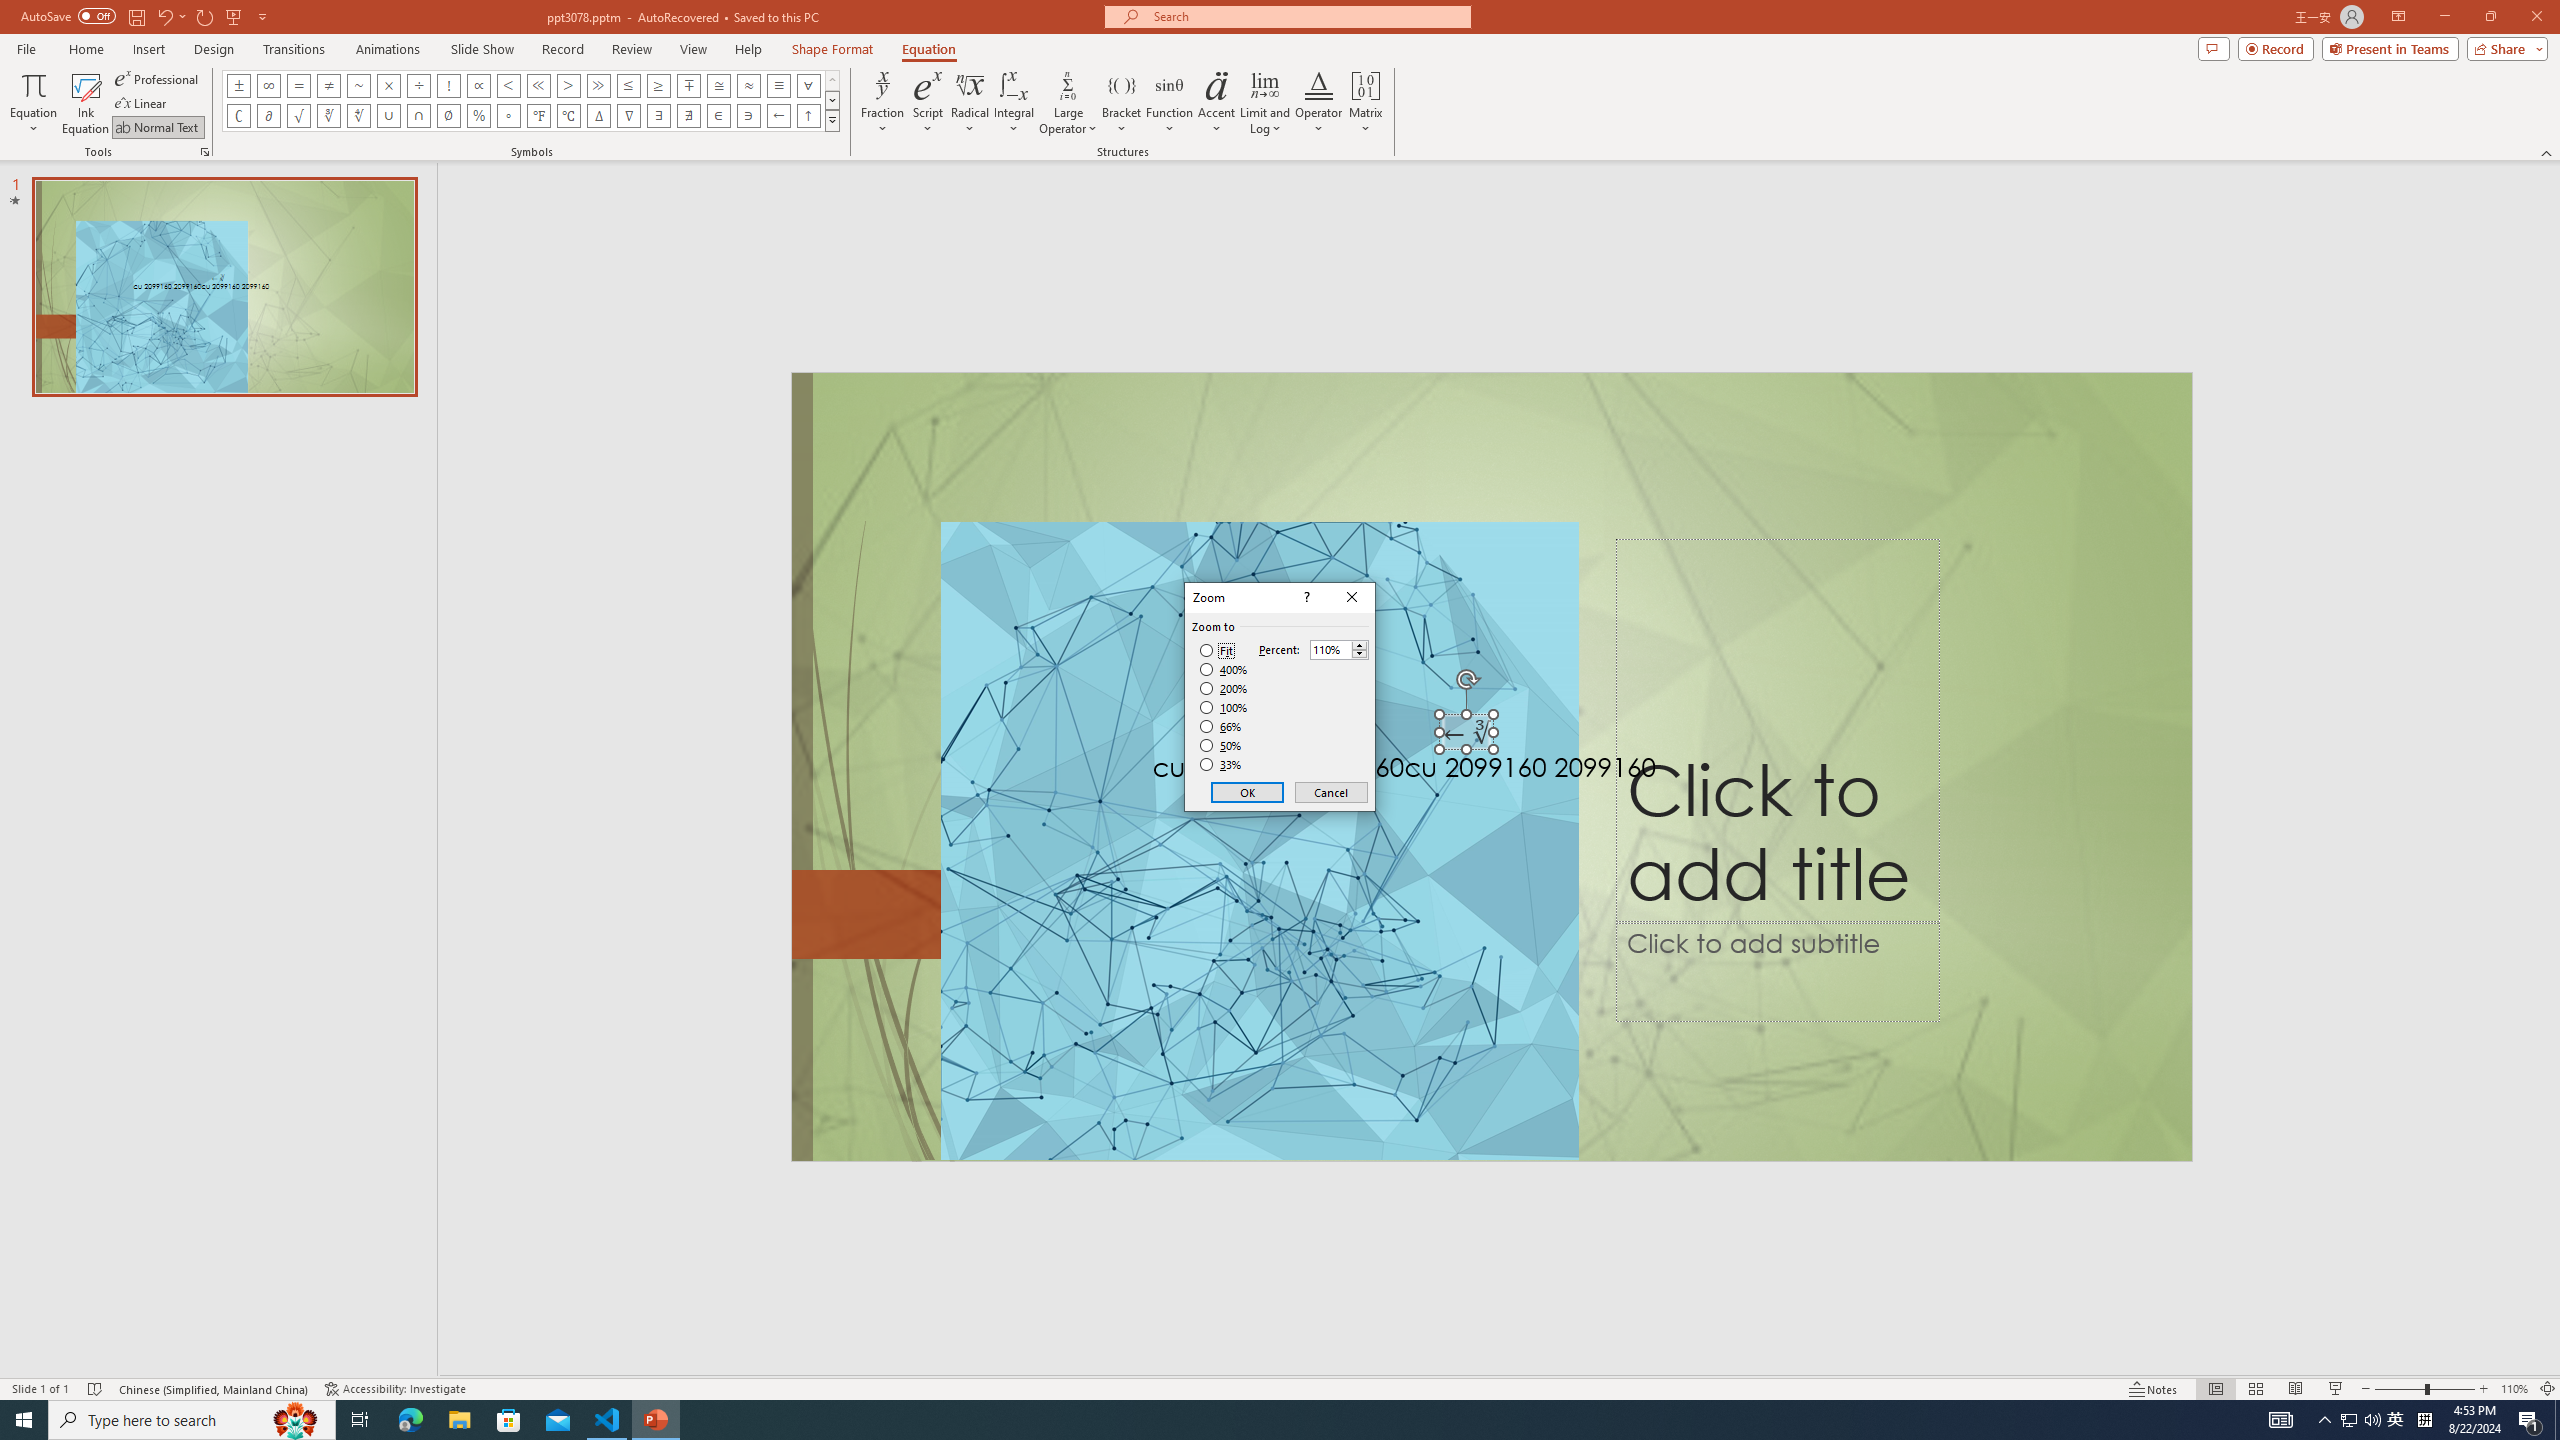 The image size is (2560, 1440). I want to click on OK, so click(1248, 792).